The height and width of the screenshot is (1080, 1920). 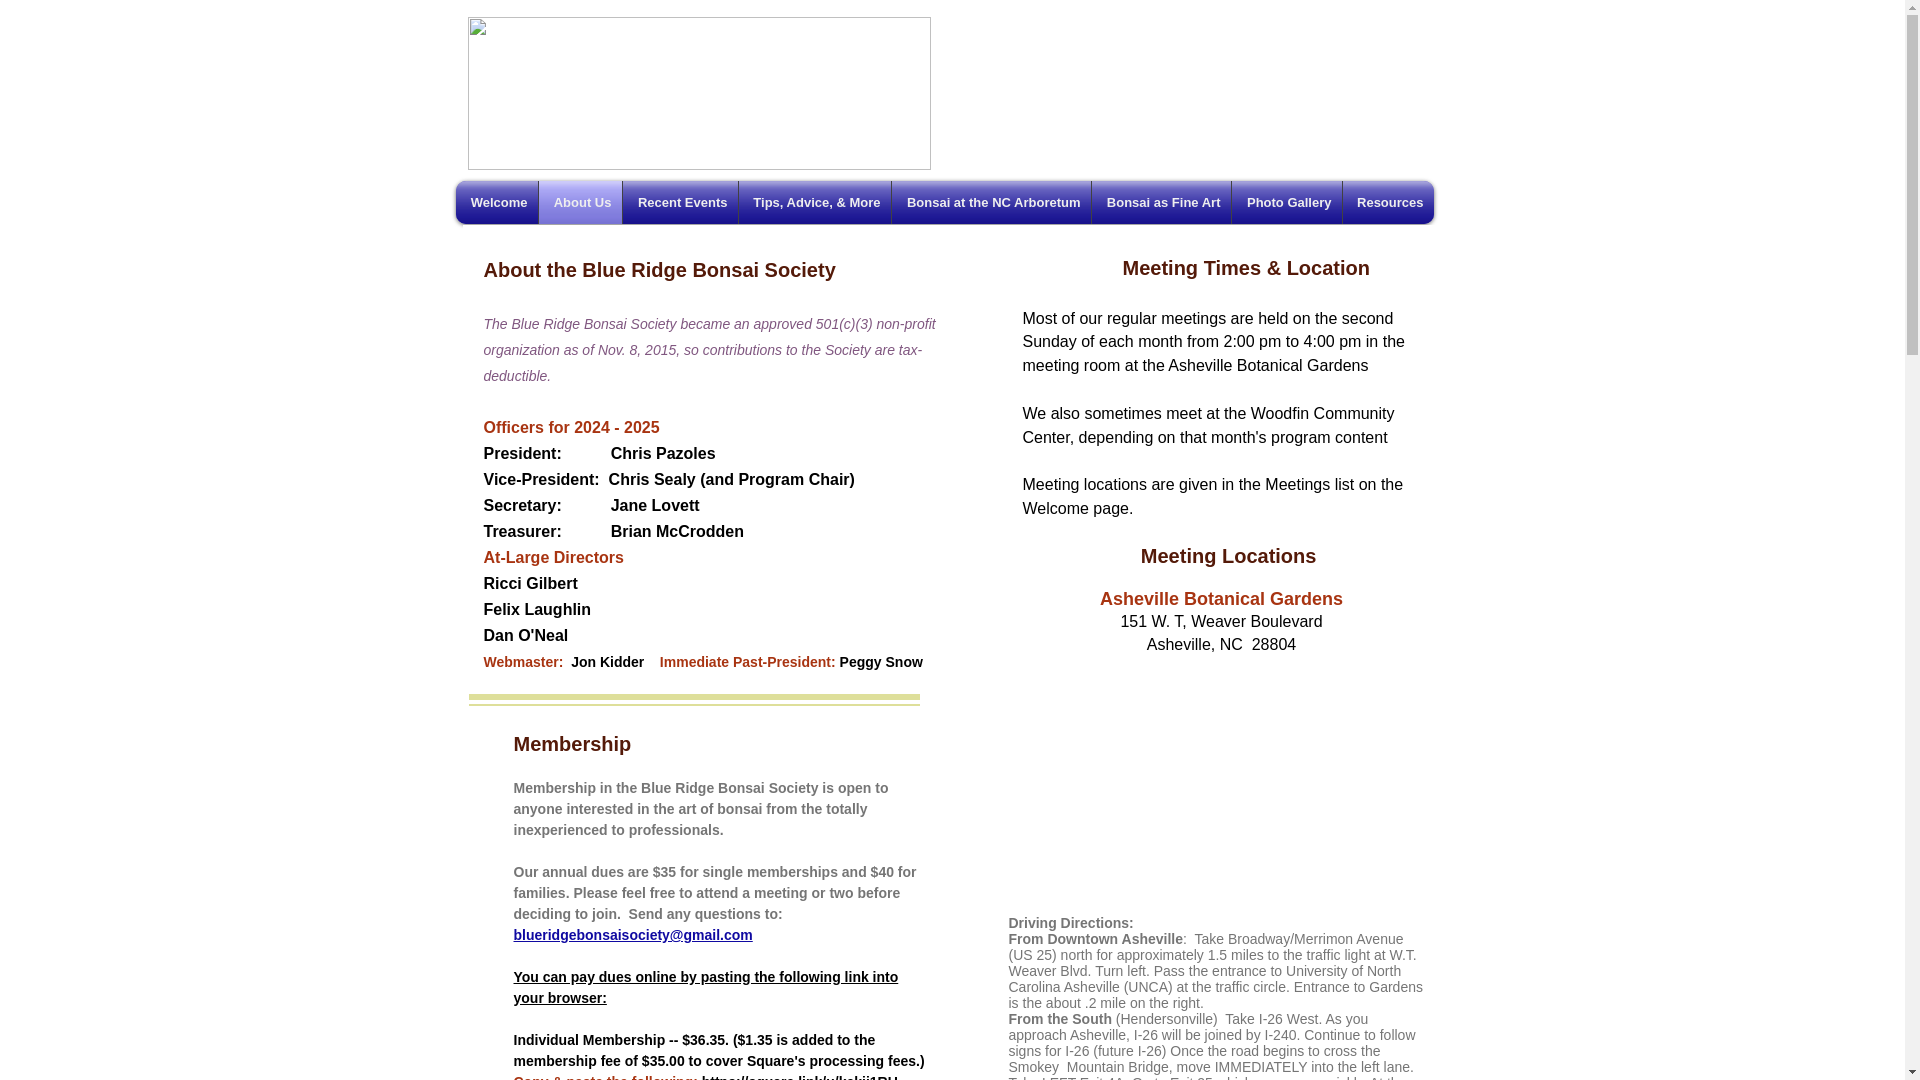 What do you see at coordinates (1161, 202) in the screenshot?
I see `Bonsai as Fine Art` at bounding box center [1161, 202].